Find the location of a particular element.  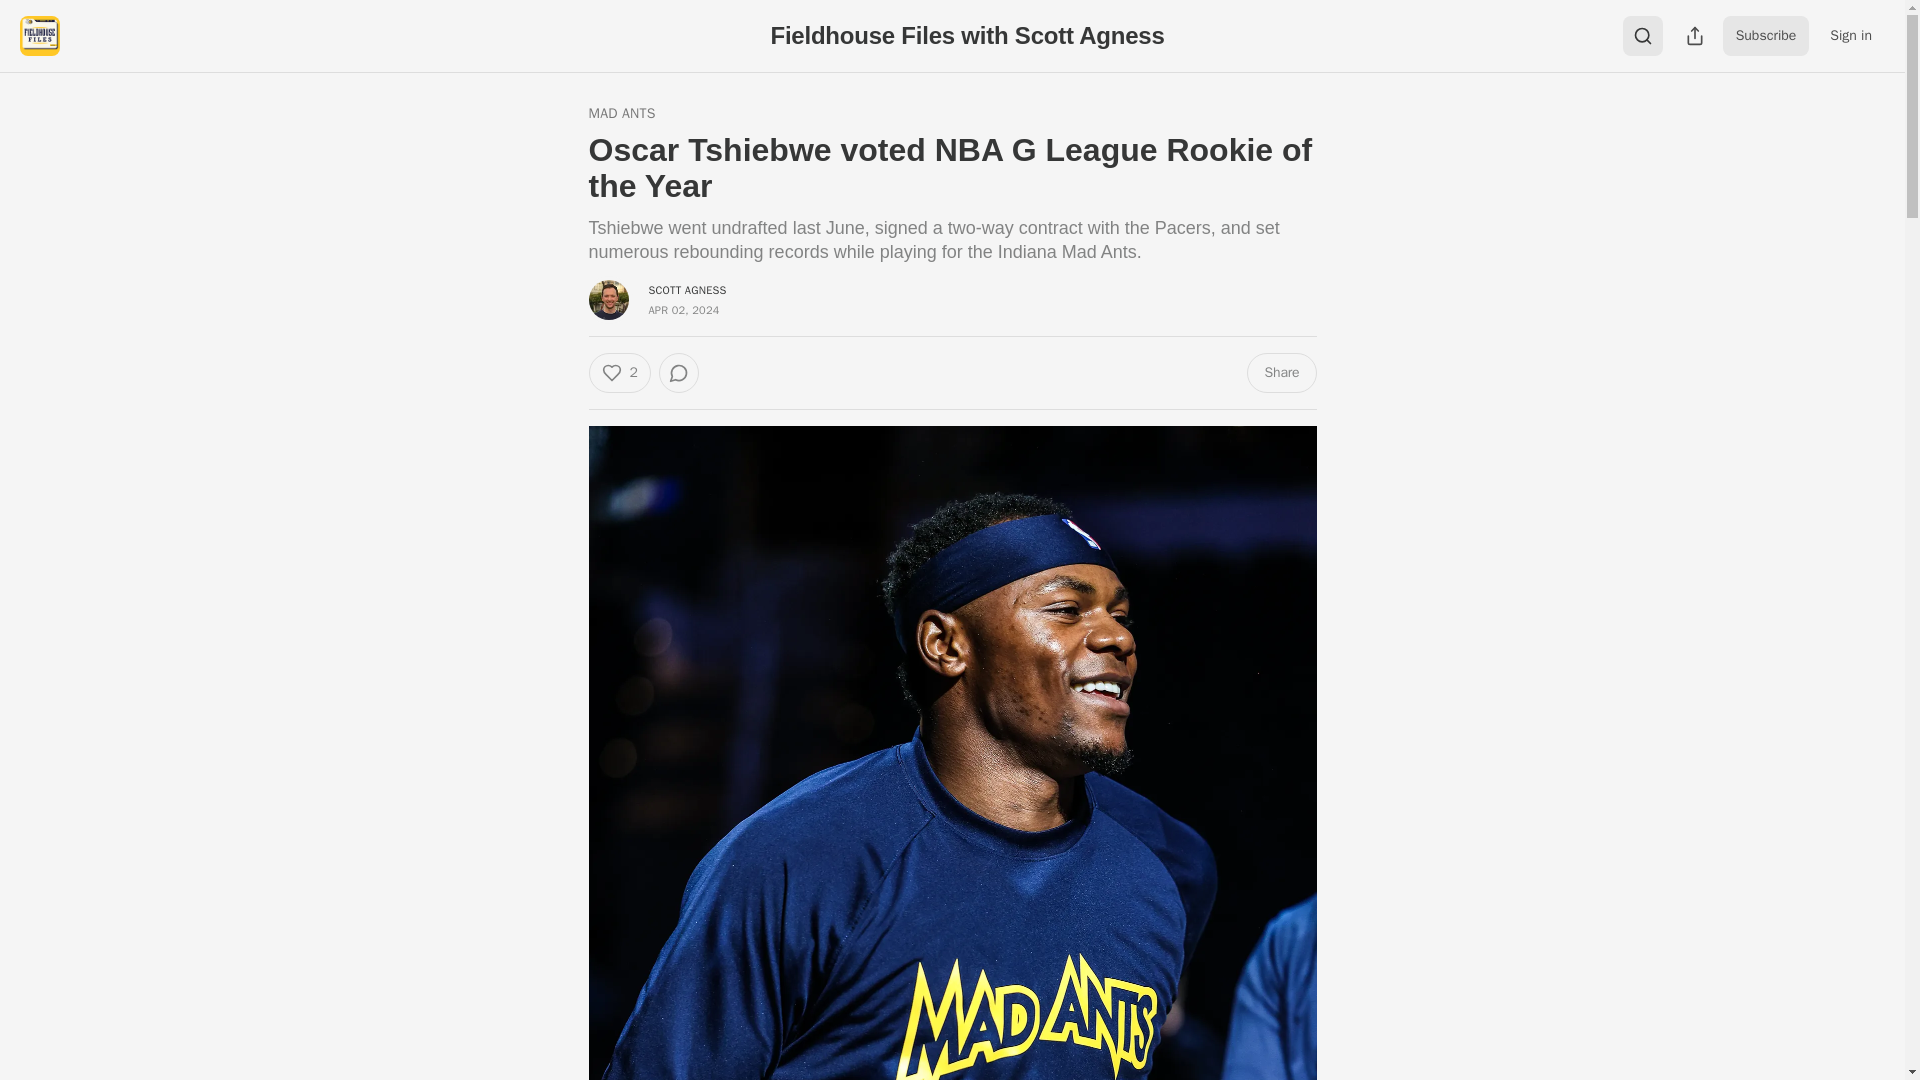

2 is located at coordinates (618, 373).